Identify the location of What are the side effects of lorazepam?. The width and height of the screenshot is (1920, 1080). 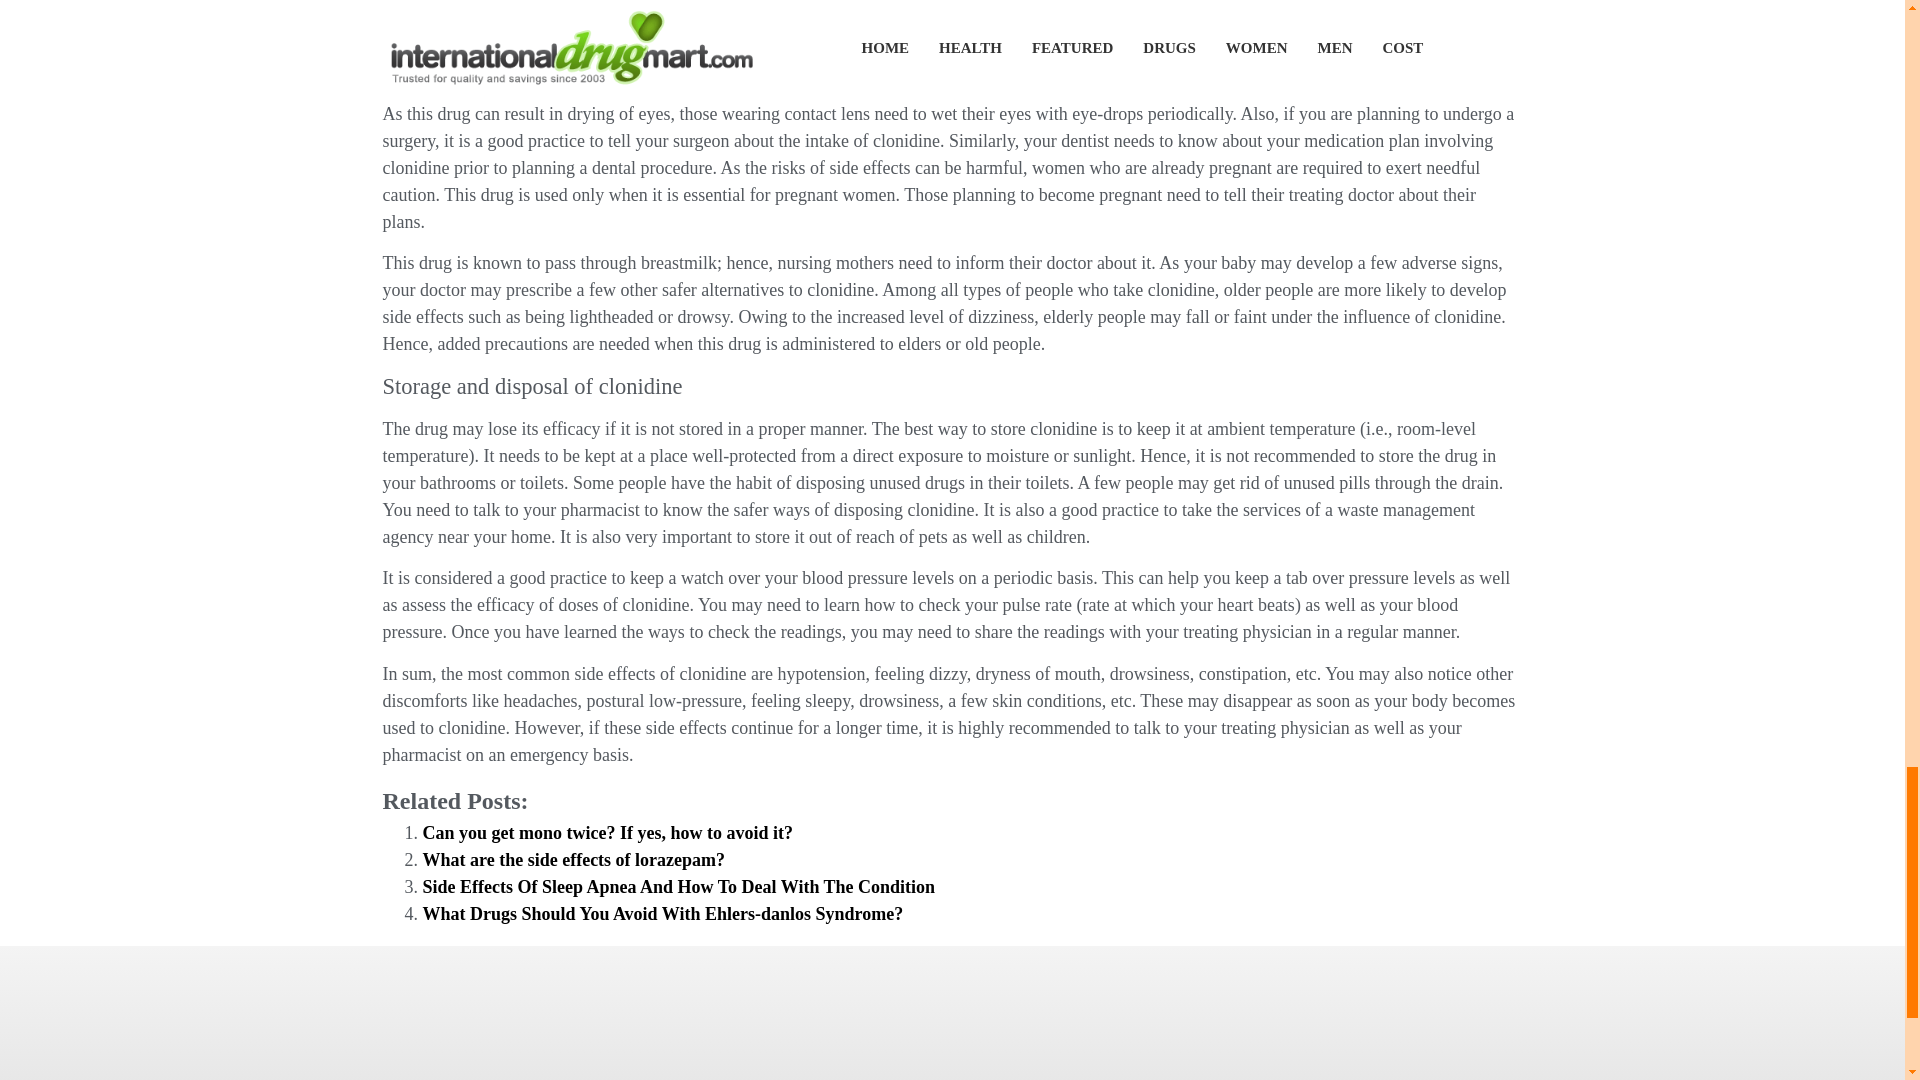
(574, 860).